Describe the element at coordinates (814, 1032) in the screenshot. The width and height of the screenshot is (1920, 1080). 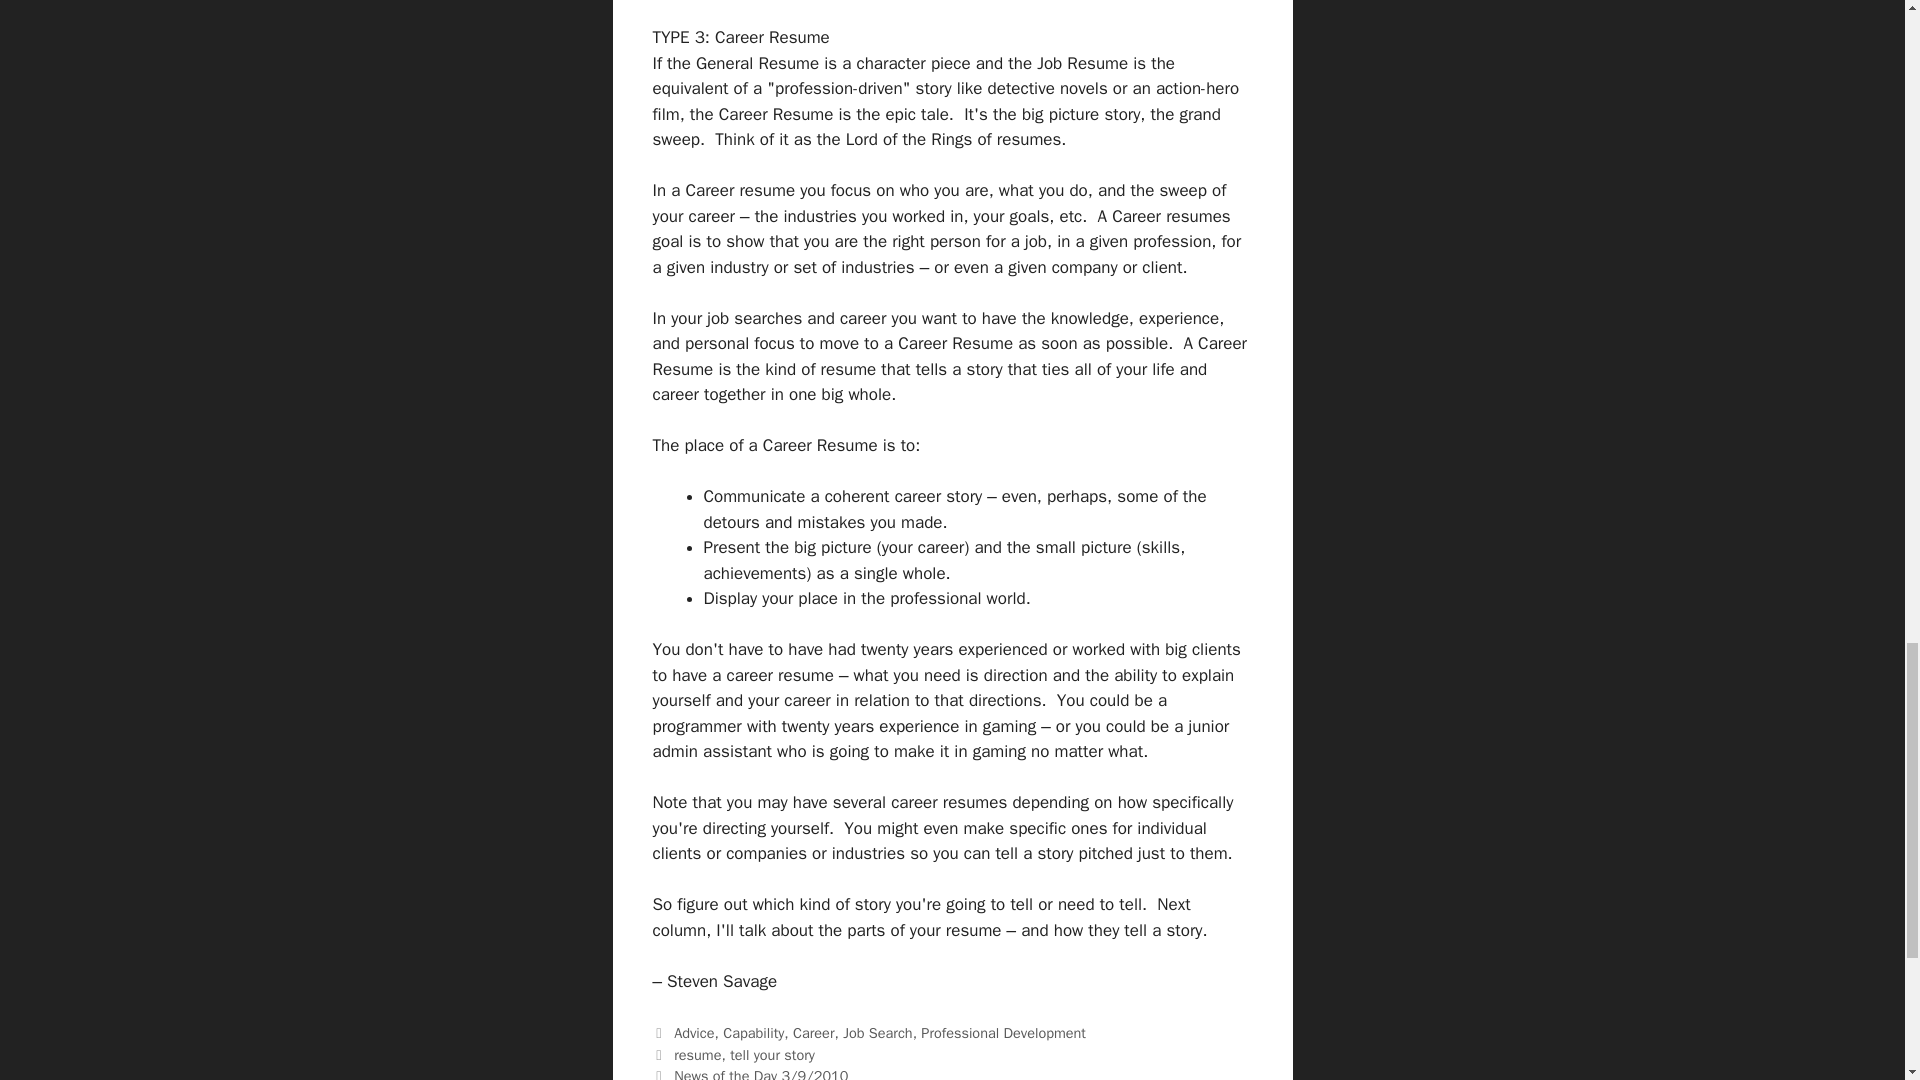
I see `Career` at that location.